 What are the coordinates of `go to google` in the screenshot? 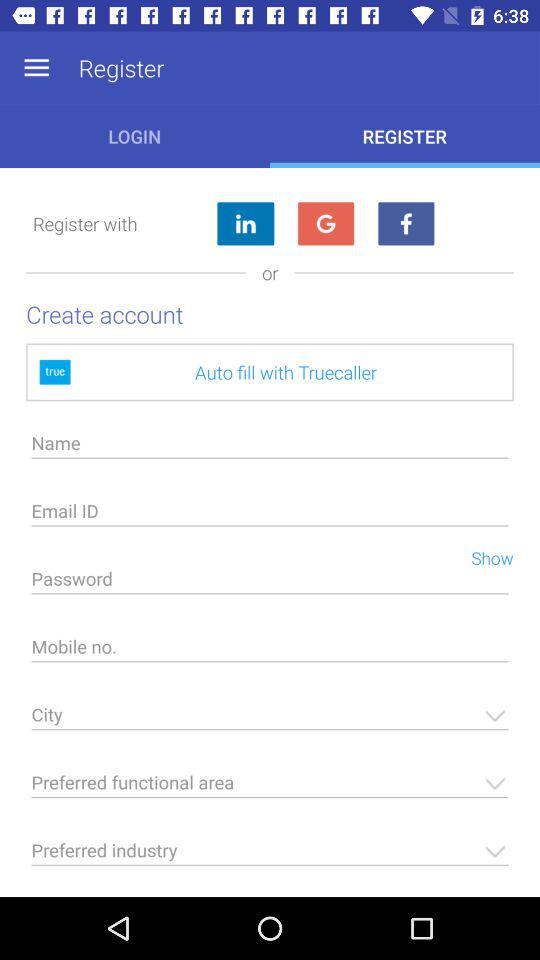 It's located at (326, 224).